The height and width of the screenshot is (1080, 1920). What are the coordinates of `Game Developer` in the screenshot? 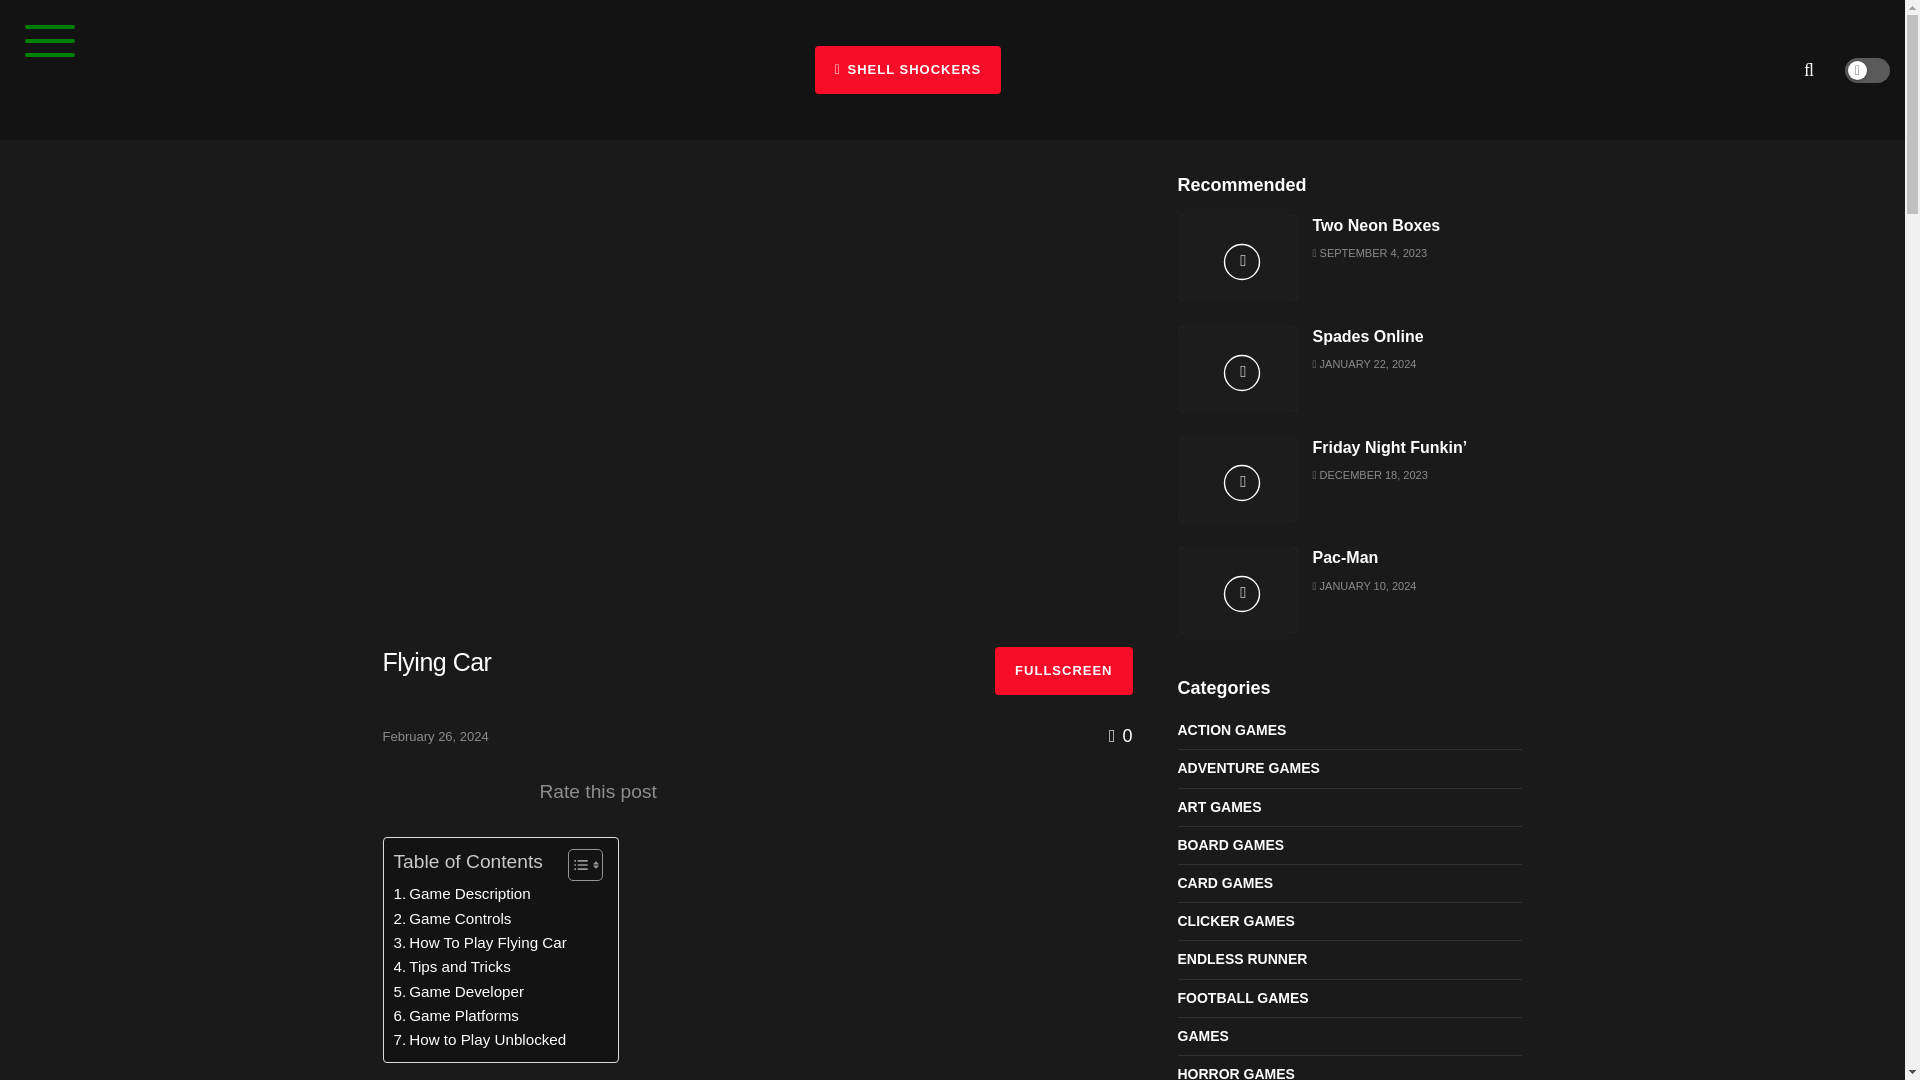 It's located at (458, 992).